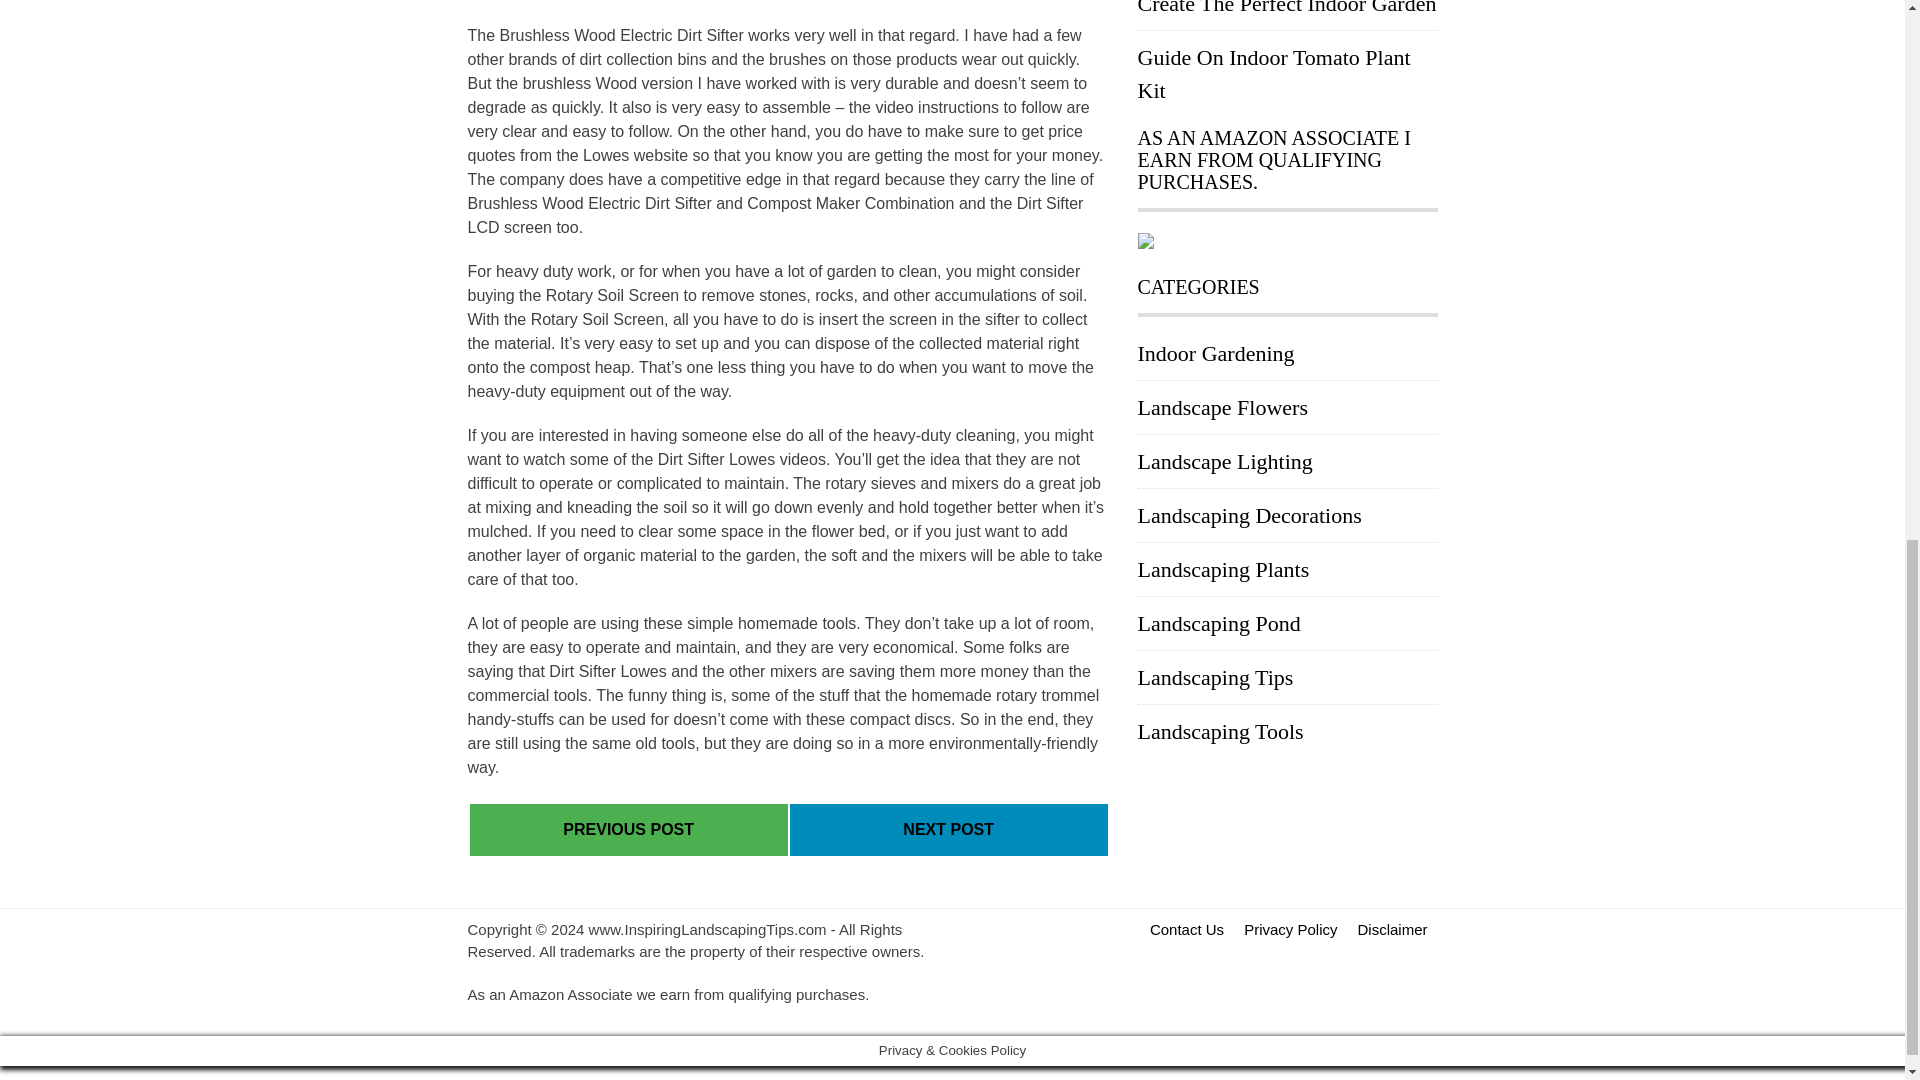 The width and height of the screenshot is (1920, 1080). What do you see at coordinates (948, 829) in the screenshot?
I see `NEXT POST` at bounding box center [948, 829].